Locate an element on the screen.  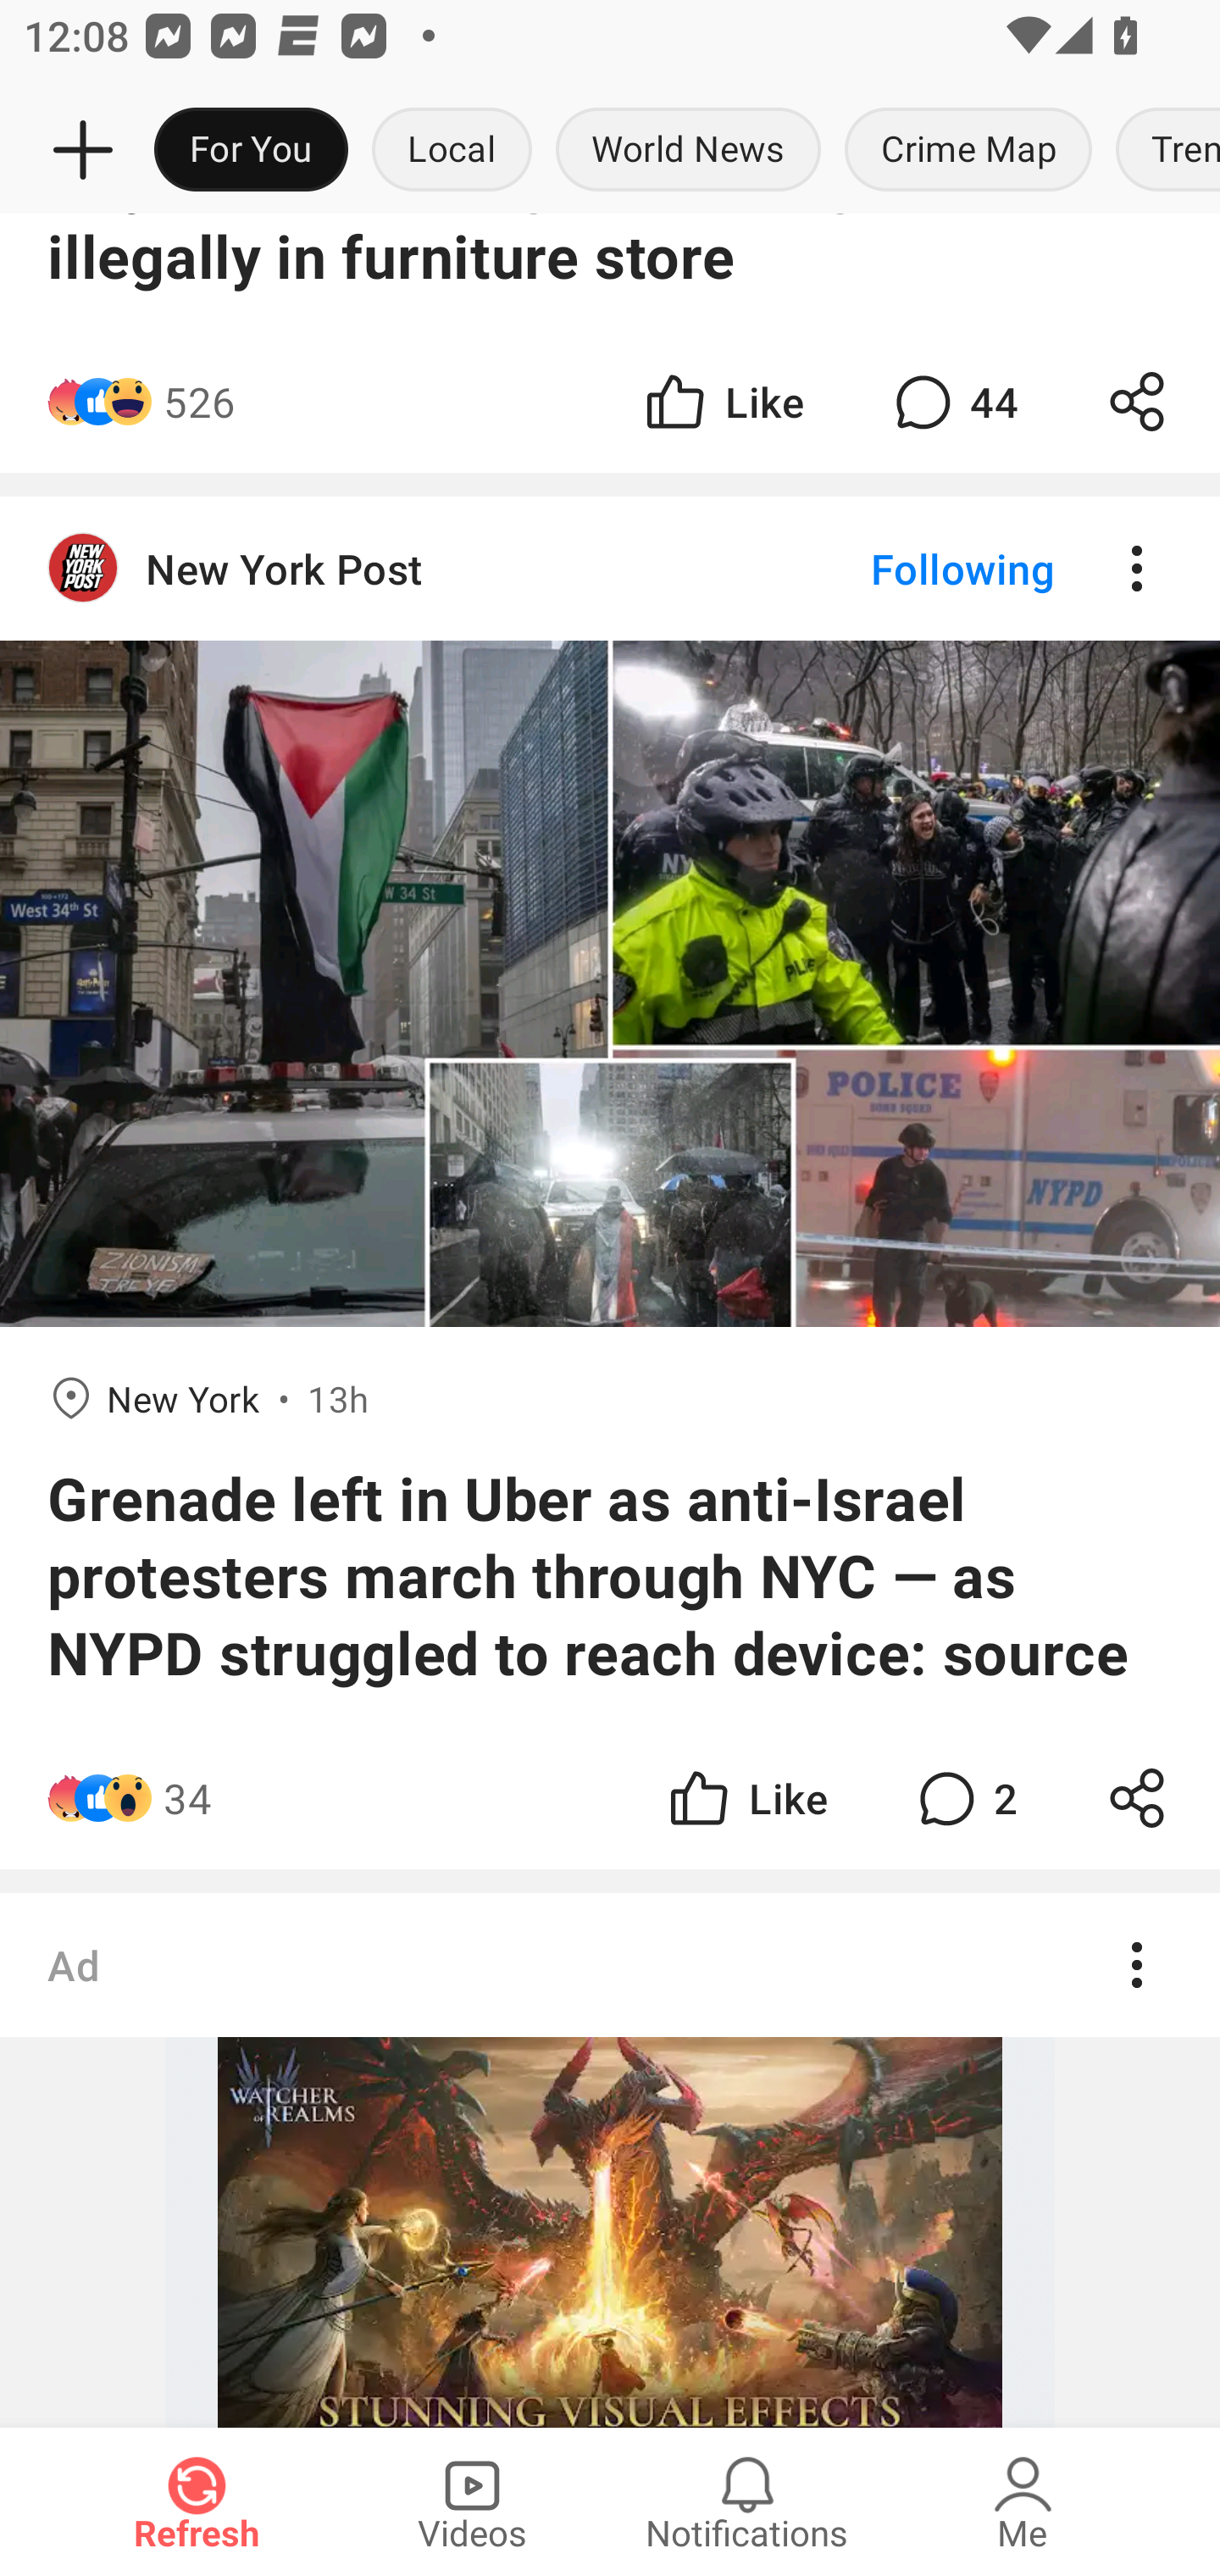
Me is located at coordinates (1023, 2501).